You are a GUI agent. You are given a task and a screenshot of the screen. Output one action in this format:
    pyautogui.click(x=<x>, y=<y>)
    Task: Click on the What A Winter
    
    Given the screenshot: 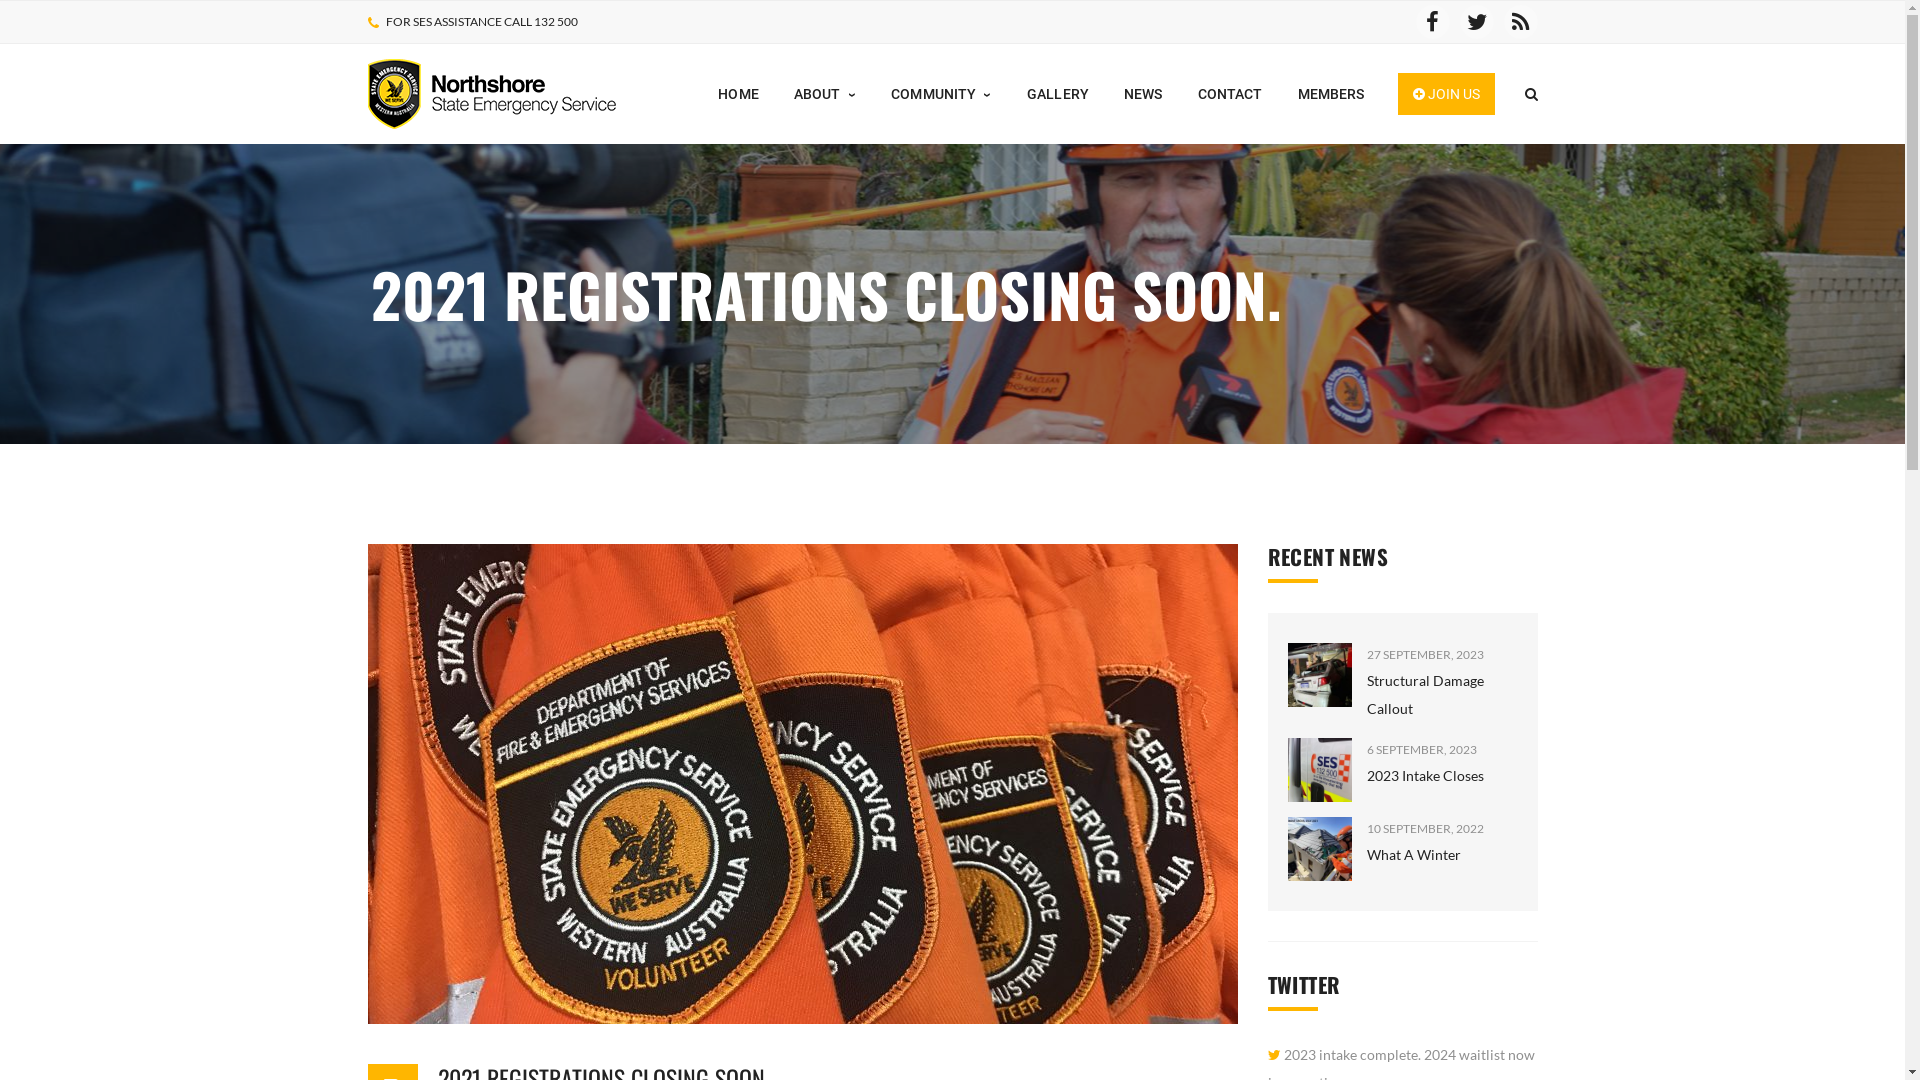 What is the action you would take?
    pyautogui.click(x=1413, y=854)
    